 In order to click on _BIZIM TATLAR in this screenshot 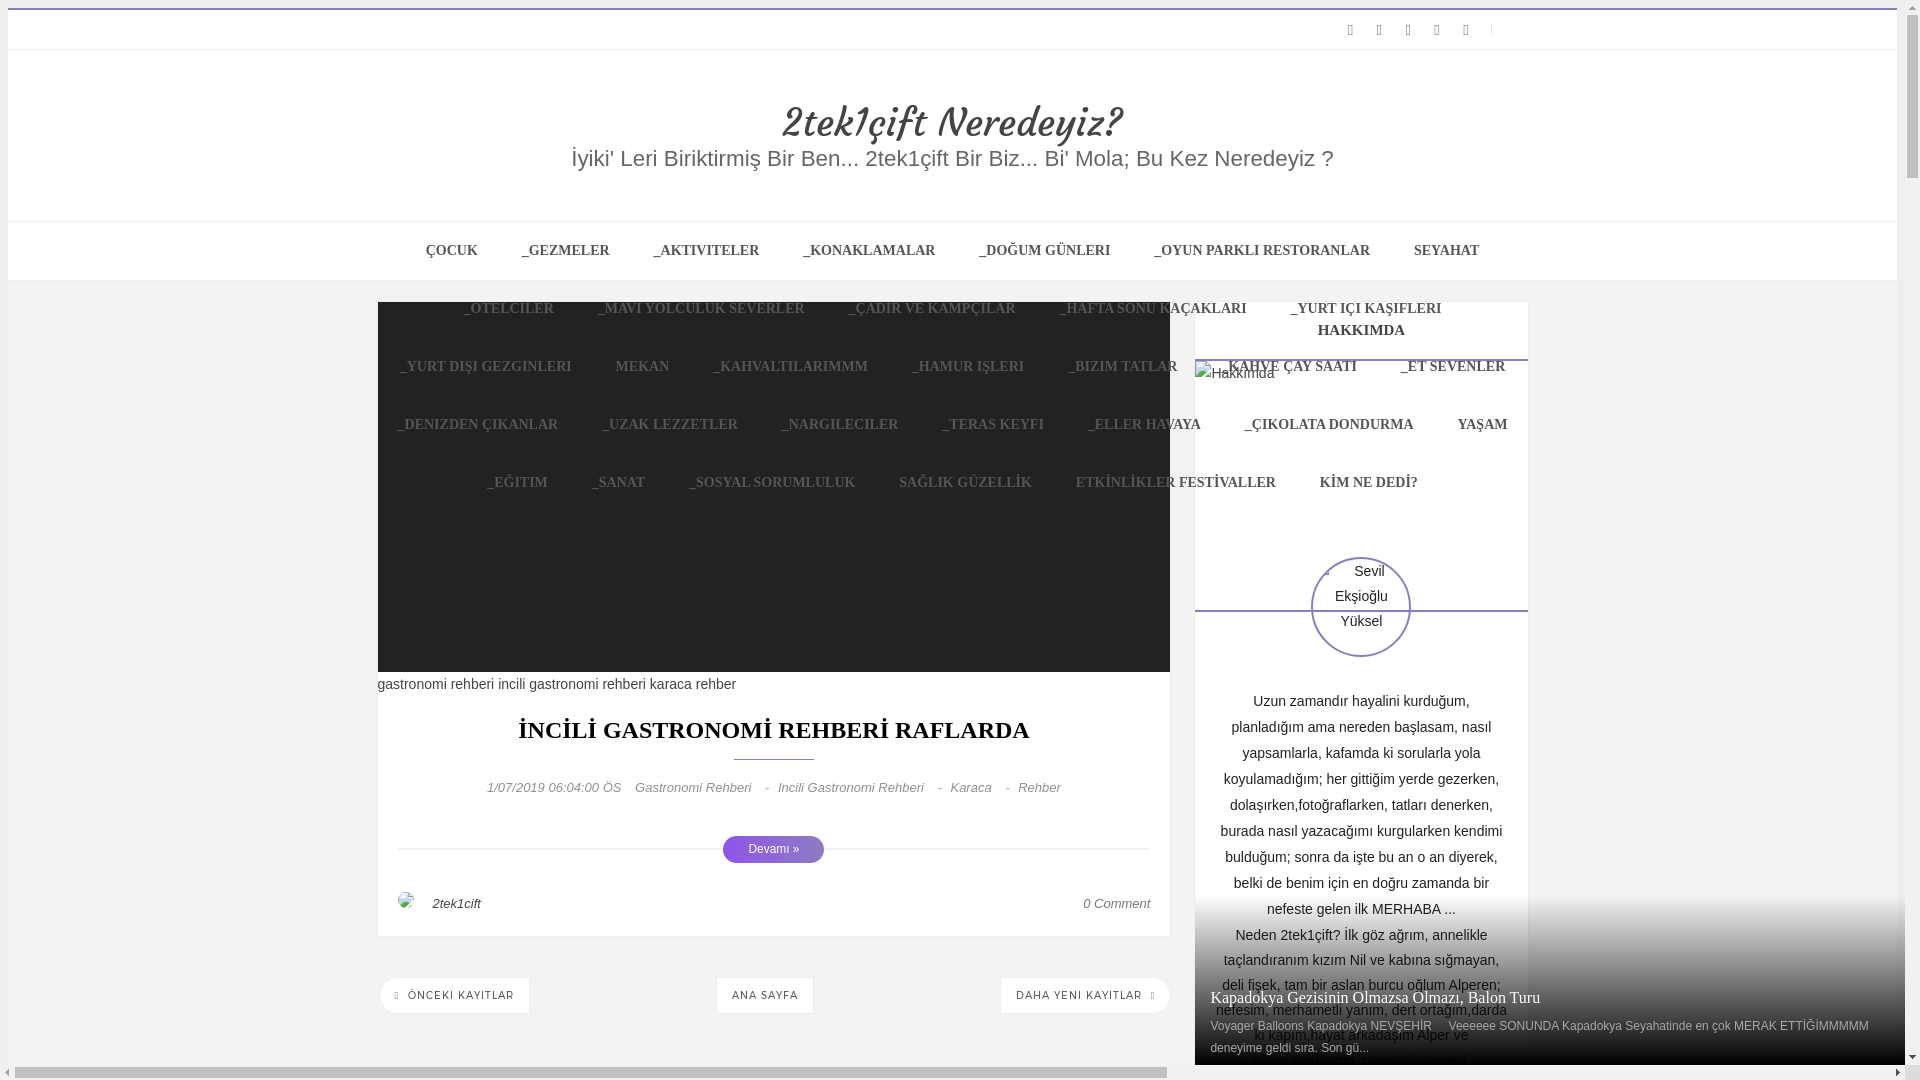, I will do `click(1122, 367)`.